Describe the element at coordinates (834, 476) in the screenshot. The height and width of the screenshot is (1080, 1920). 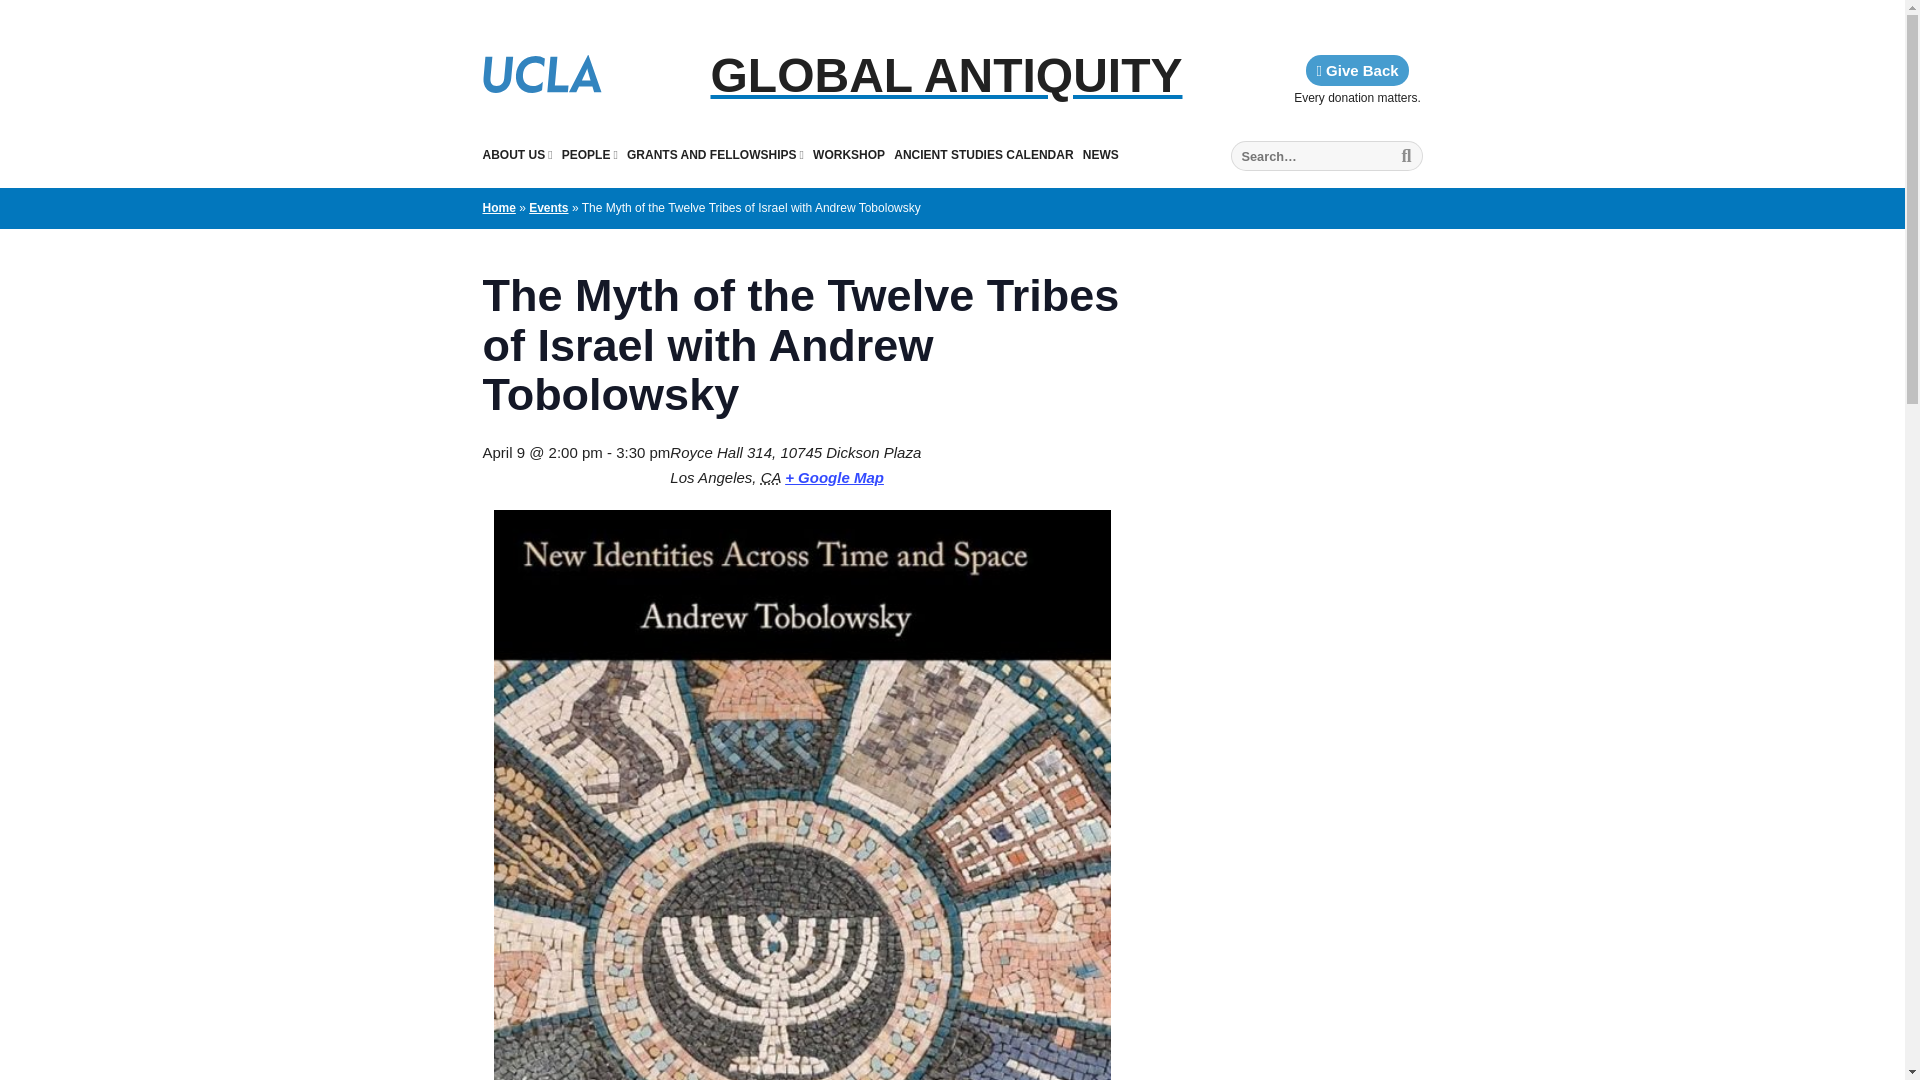
I see `Click to view a Google Map` at that location.